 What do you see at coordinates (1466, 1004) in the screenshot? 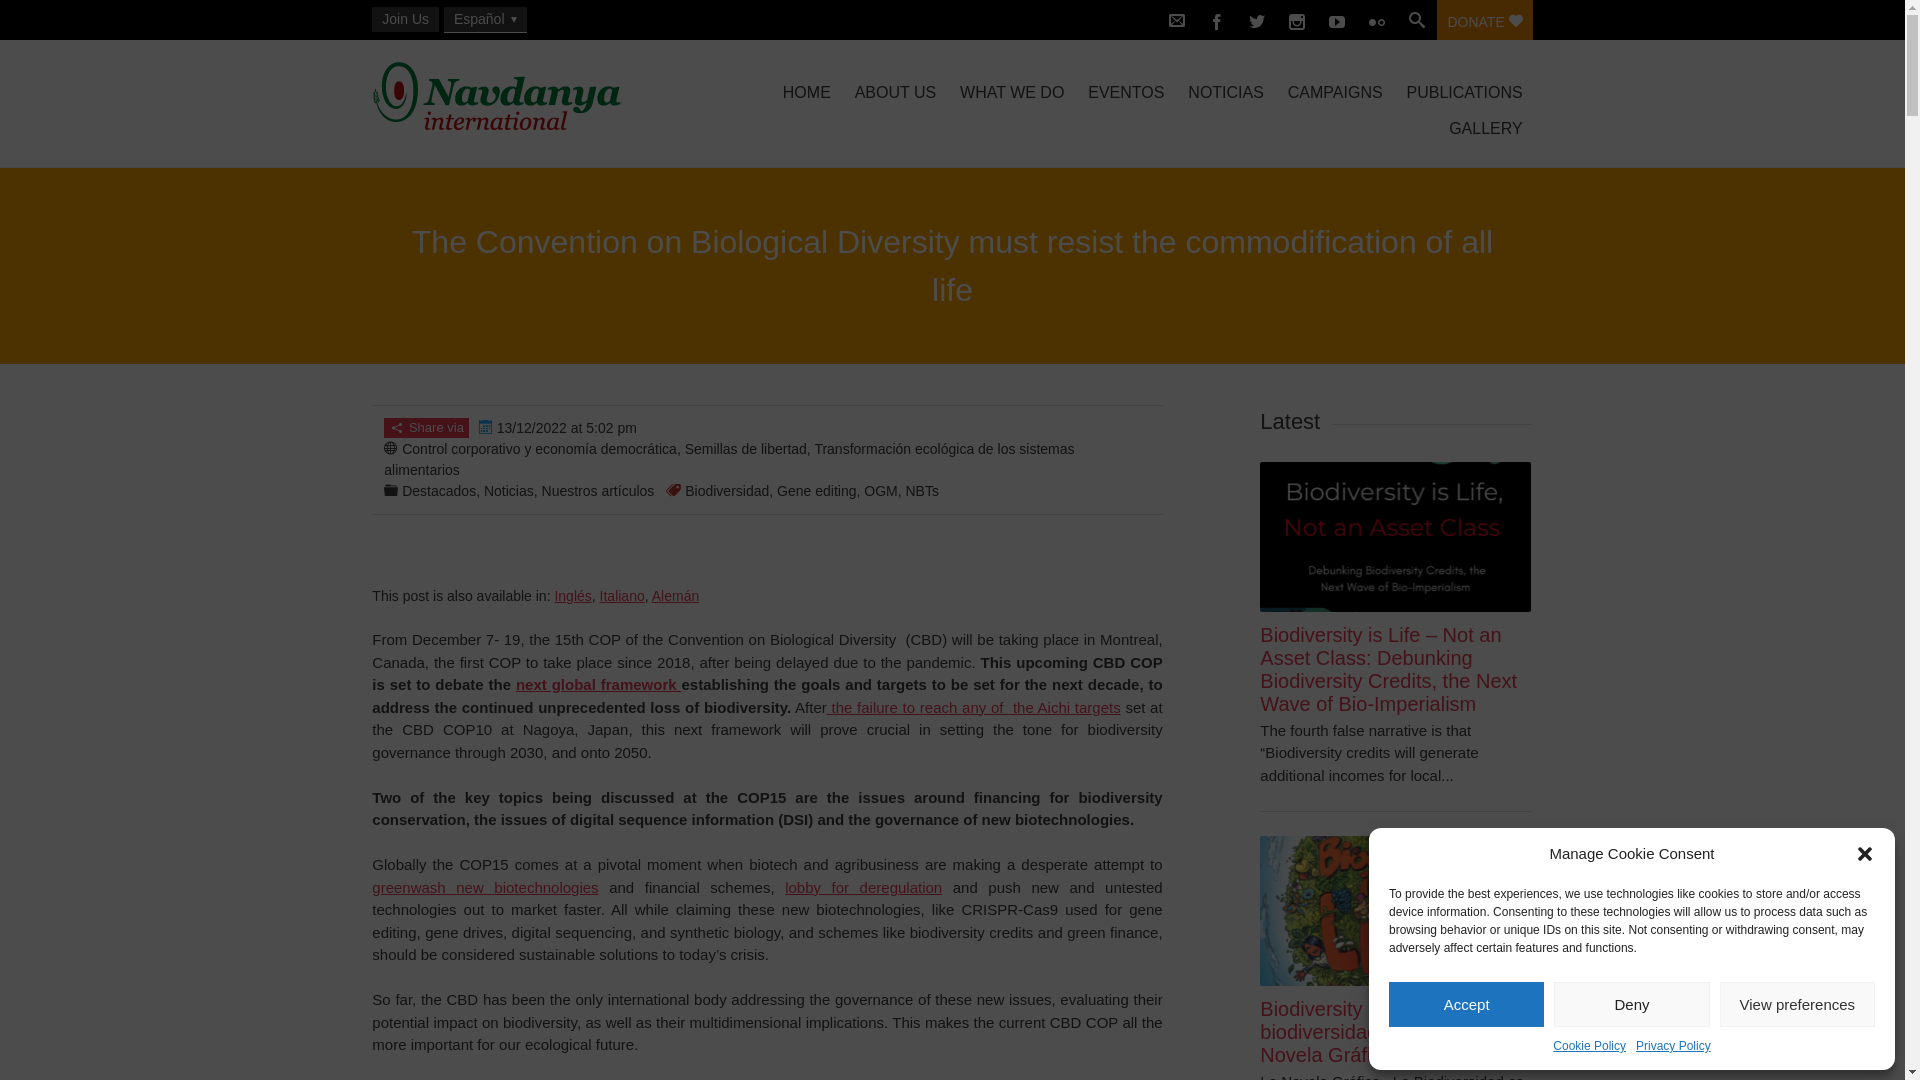
I see `Accept` at bounding box center [1466, 1004].